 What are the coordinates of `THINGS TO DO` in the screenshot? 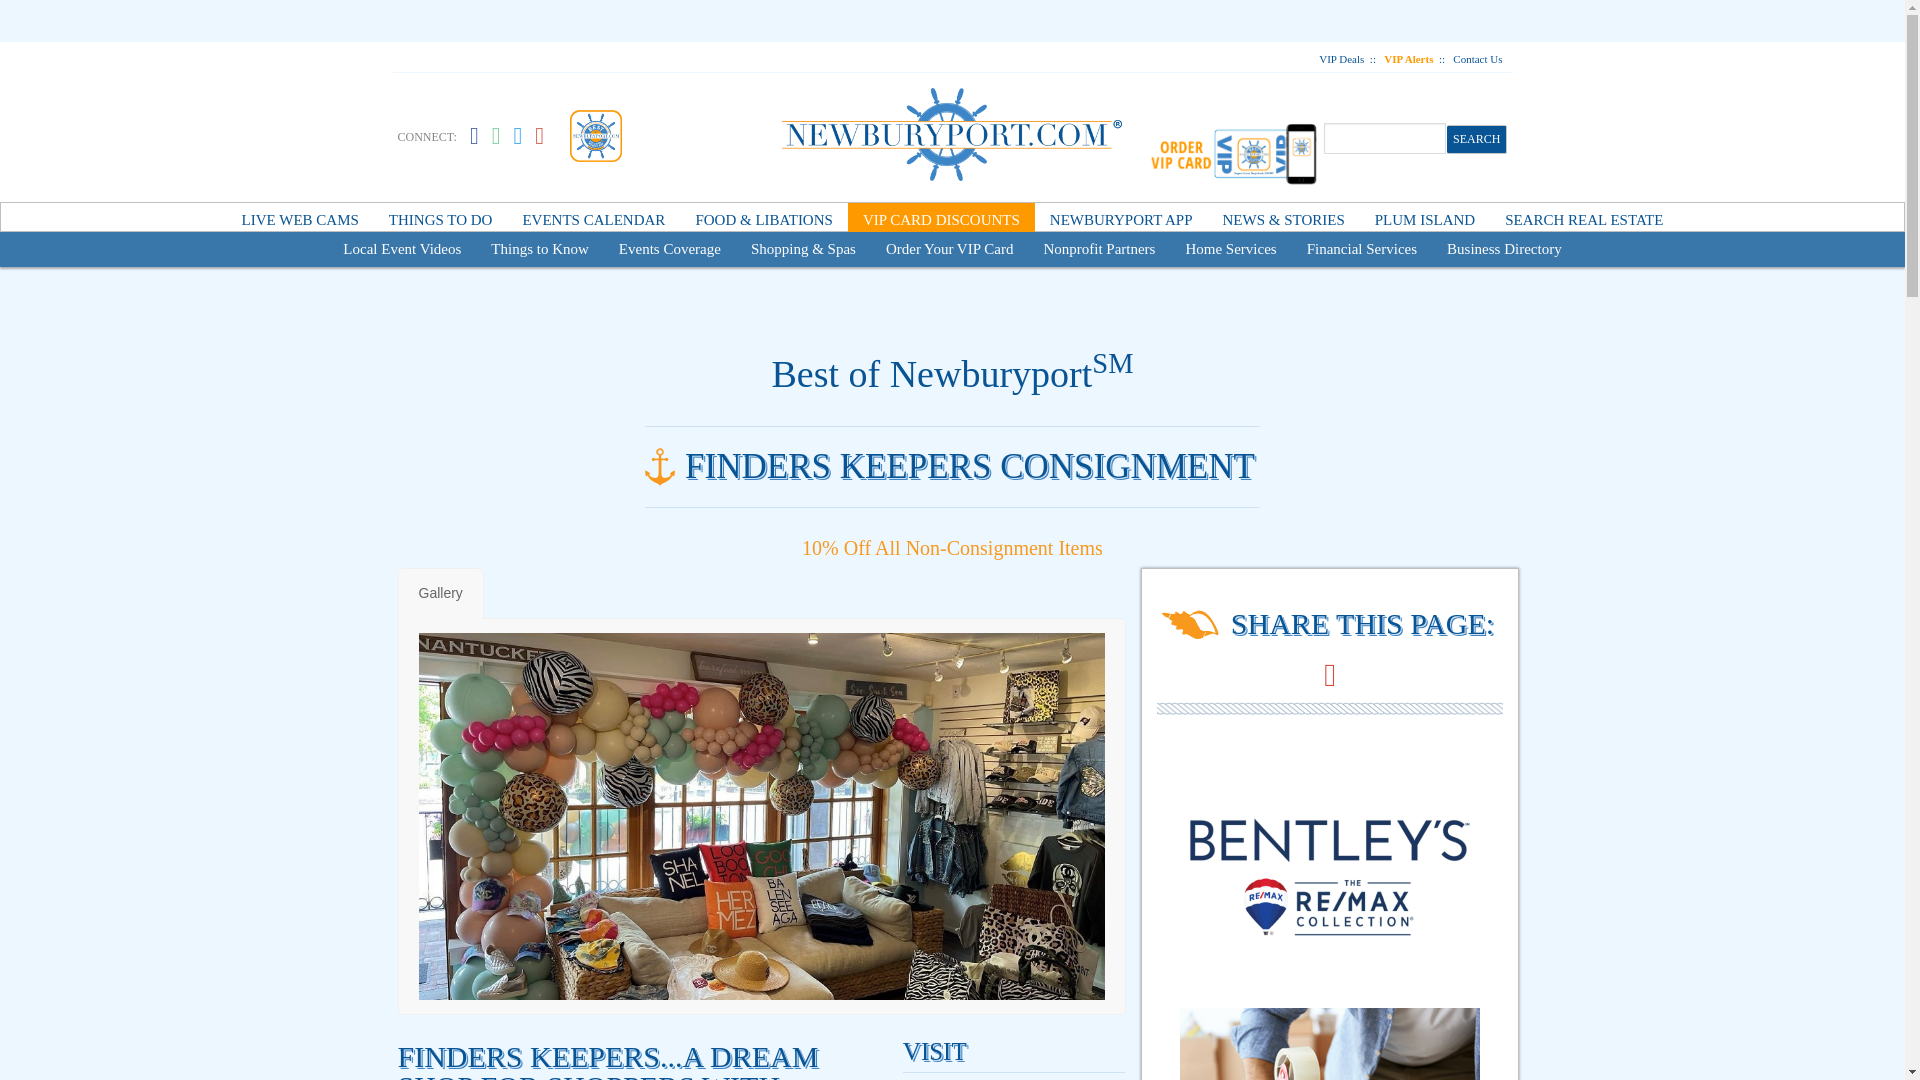 It's located at (441, 220).